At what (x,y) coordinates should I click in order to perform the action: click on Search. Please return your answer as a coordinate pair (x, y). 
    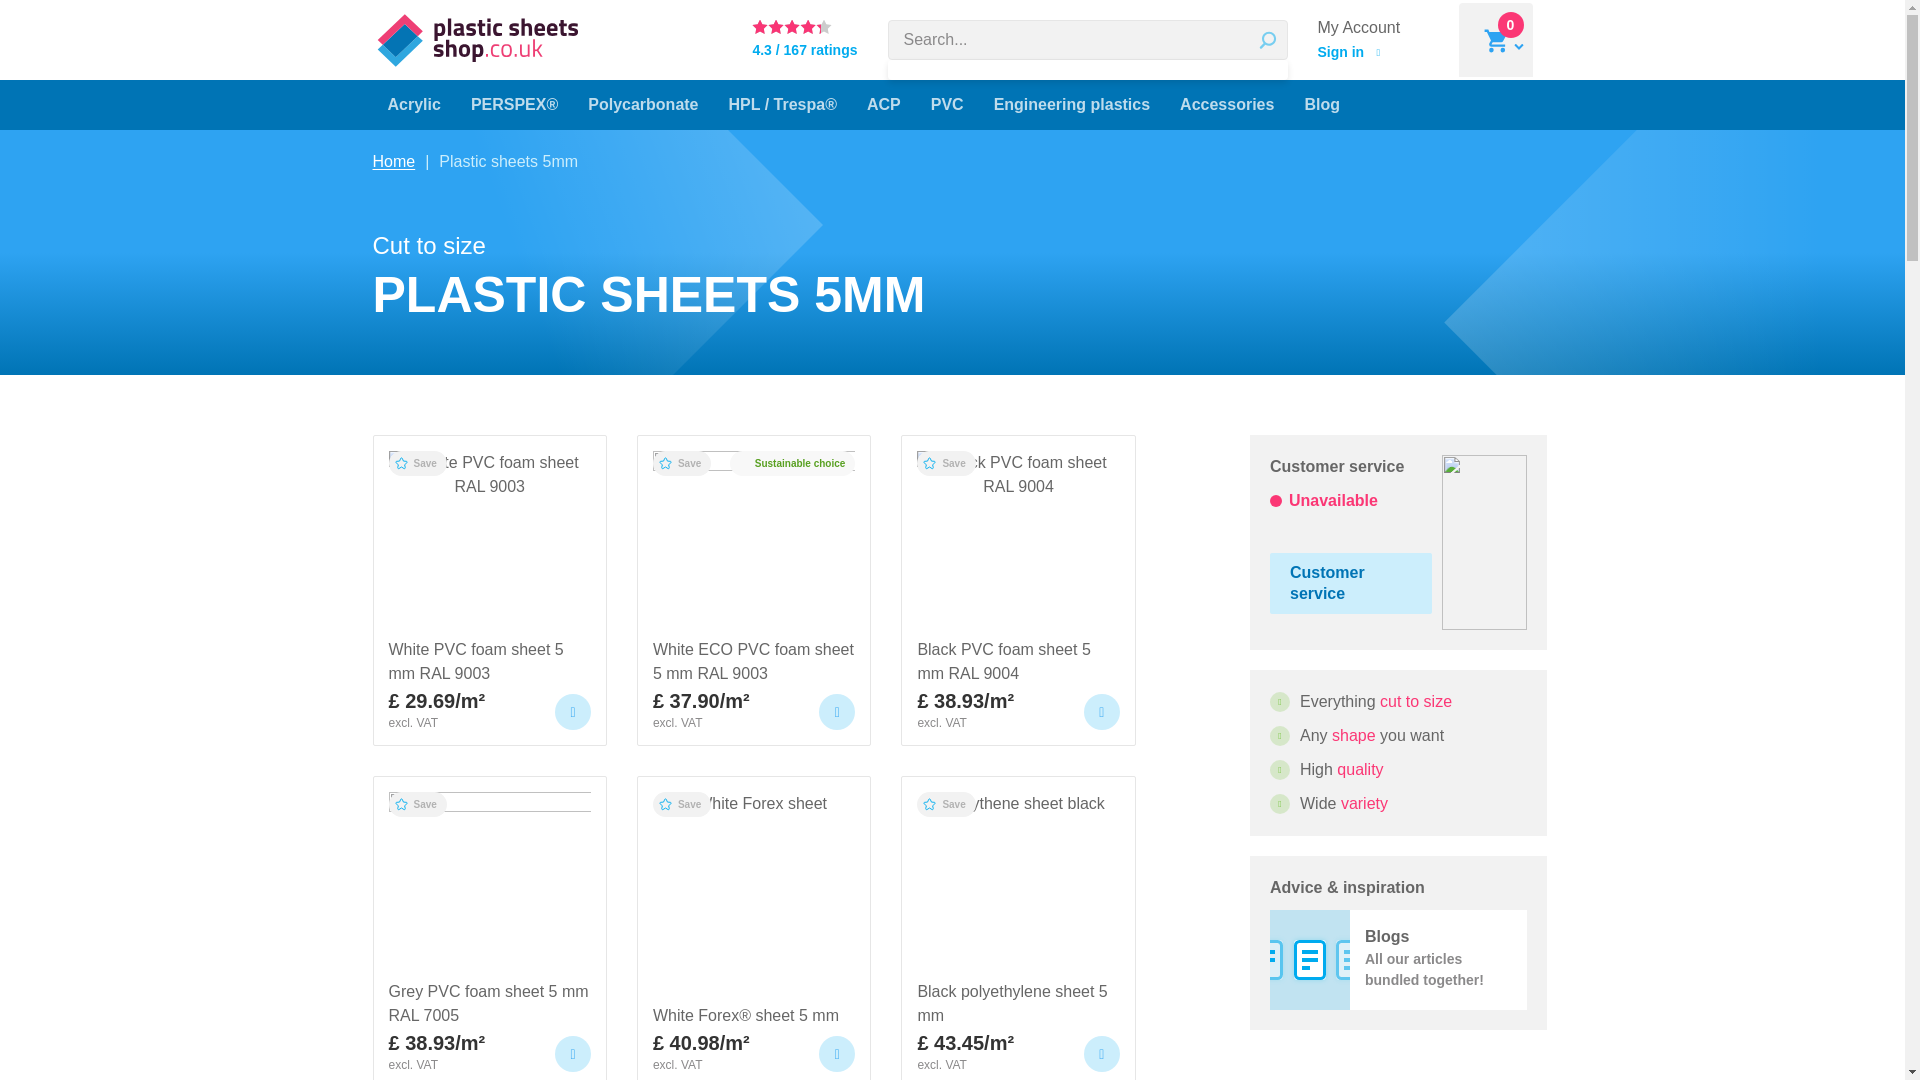
    Looking at the image, I should click on (1268, 40).